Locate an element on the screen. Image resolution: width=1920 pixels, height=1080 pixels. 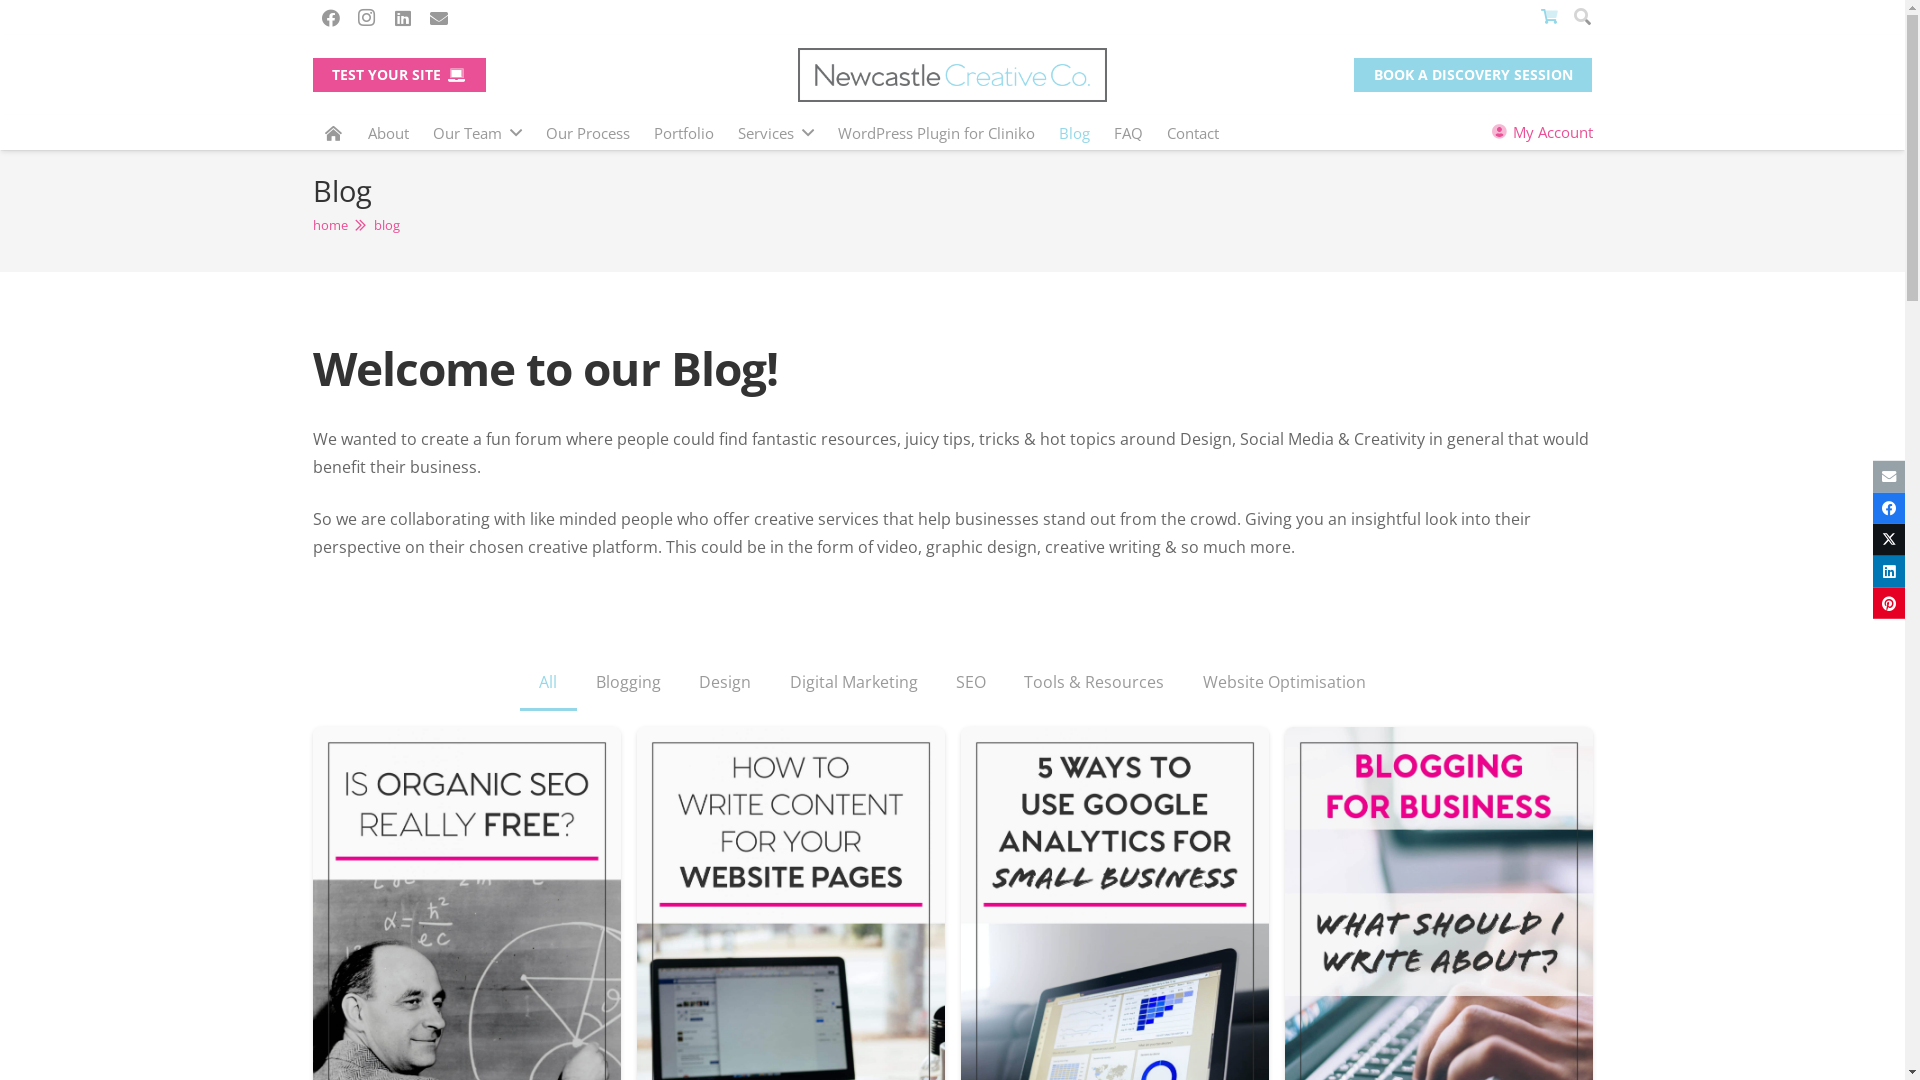
Instagram is located at coordinates (391, 836).